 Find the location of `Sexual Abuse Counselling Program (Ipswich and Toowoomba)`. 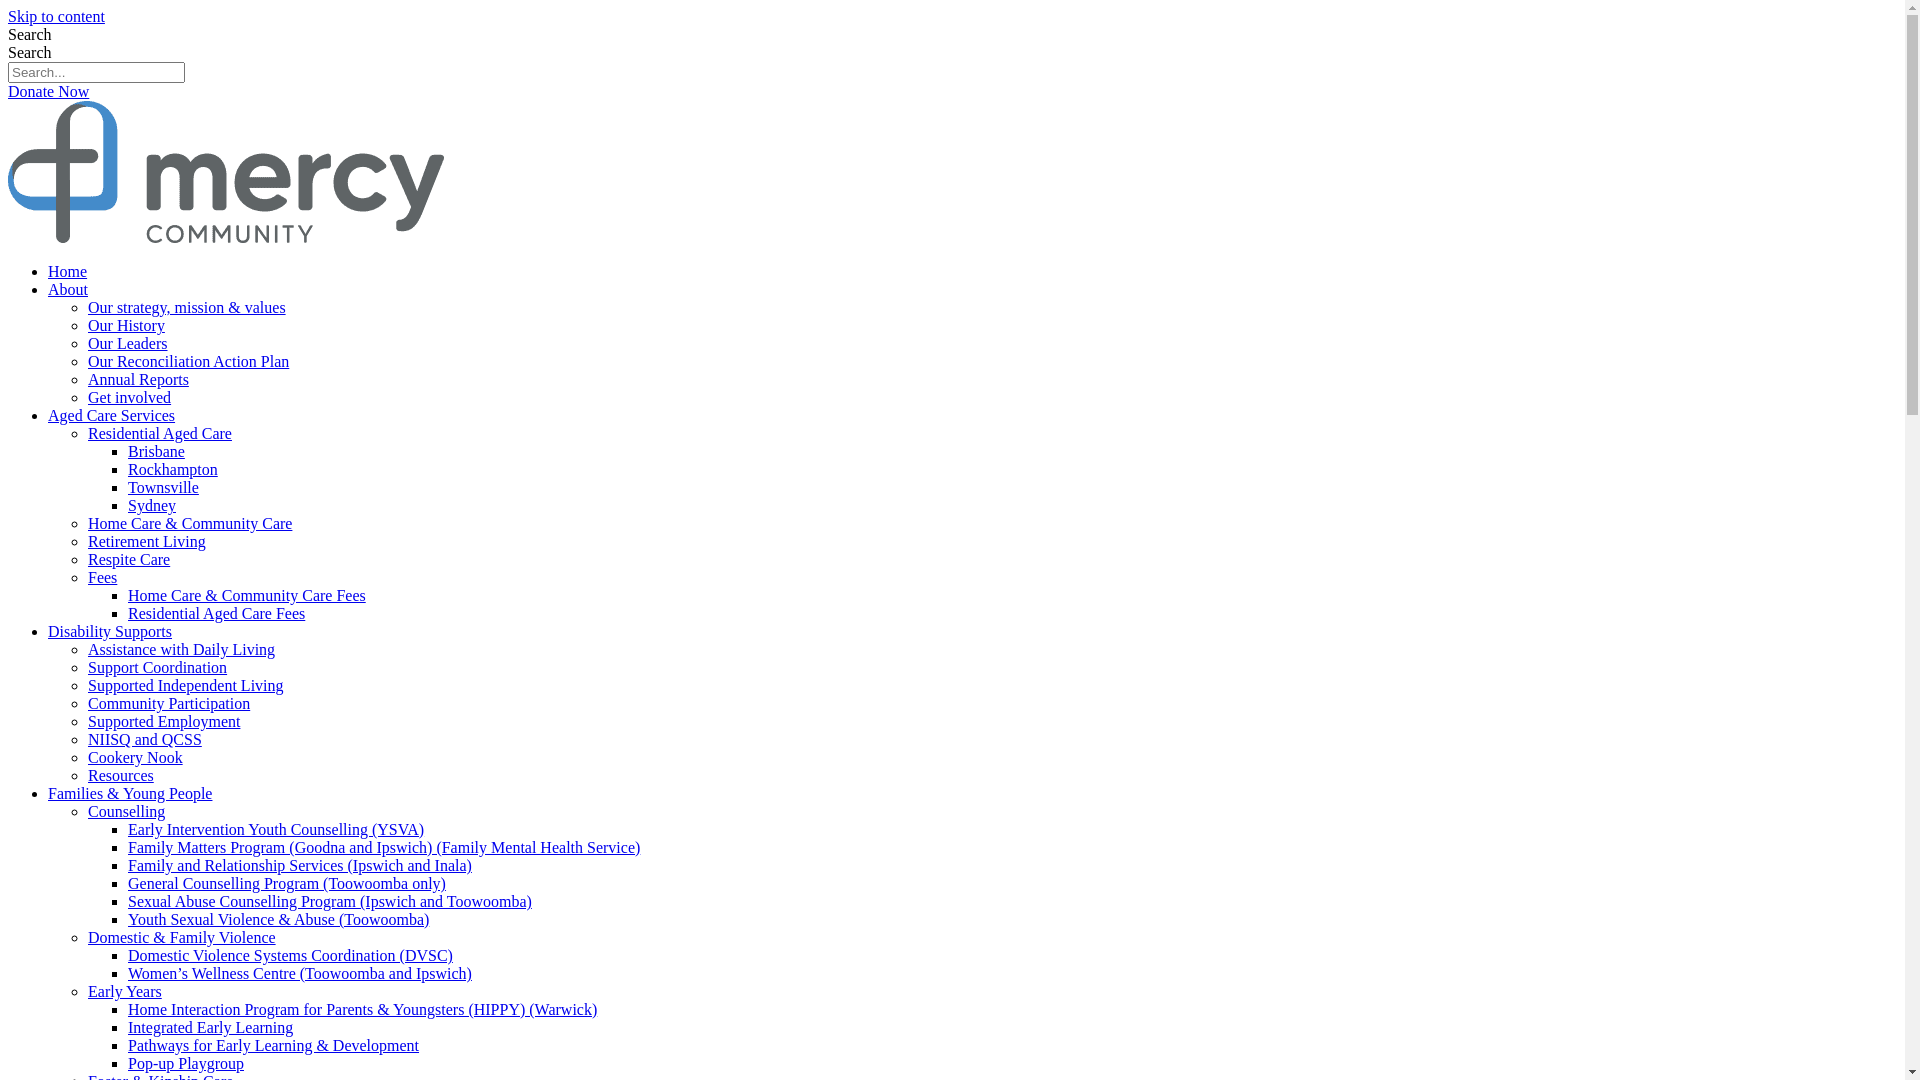

Sexual Abuse Counselling Program (Ipswich and Toowoomba) is located at coordinates (330, 902).